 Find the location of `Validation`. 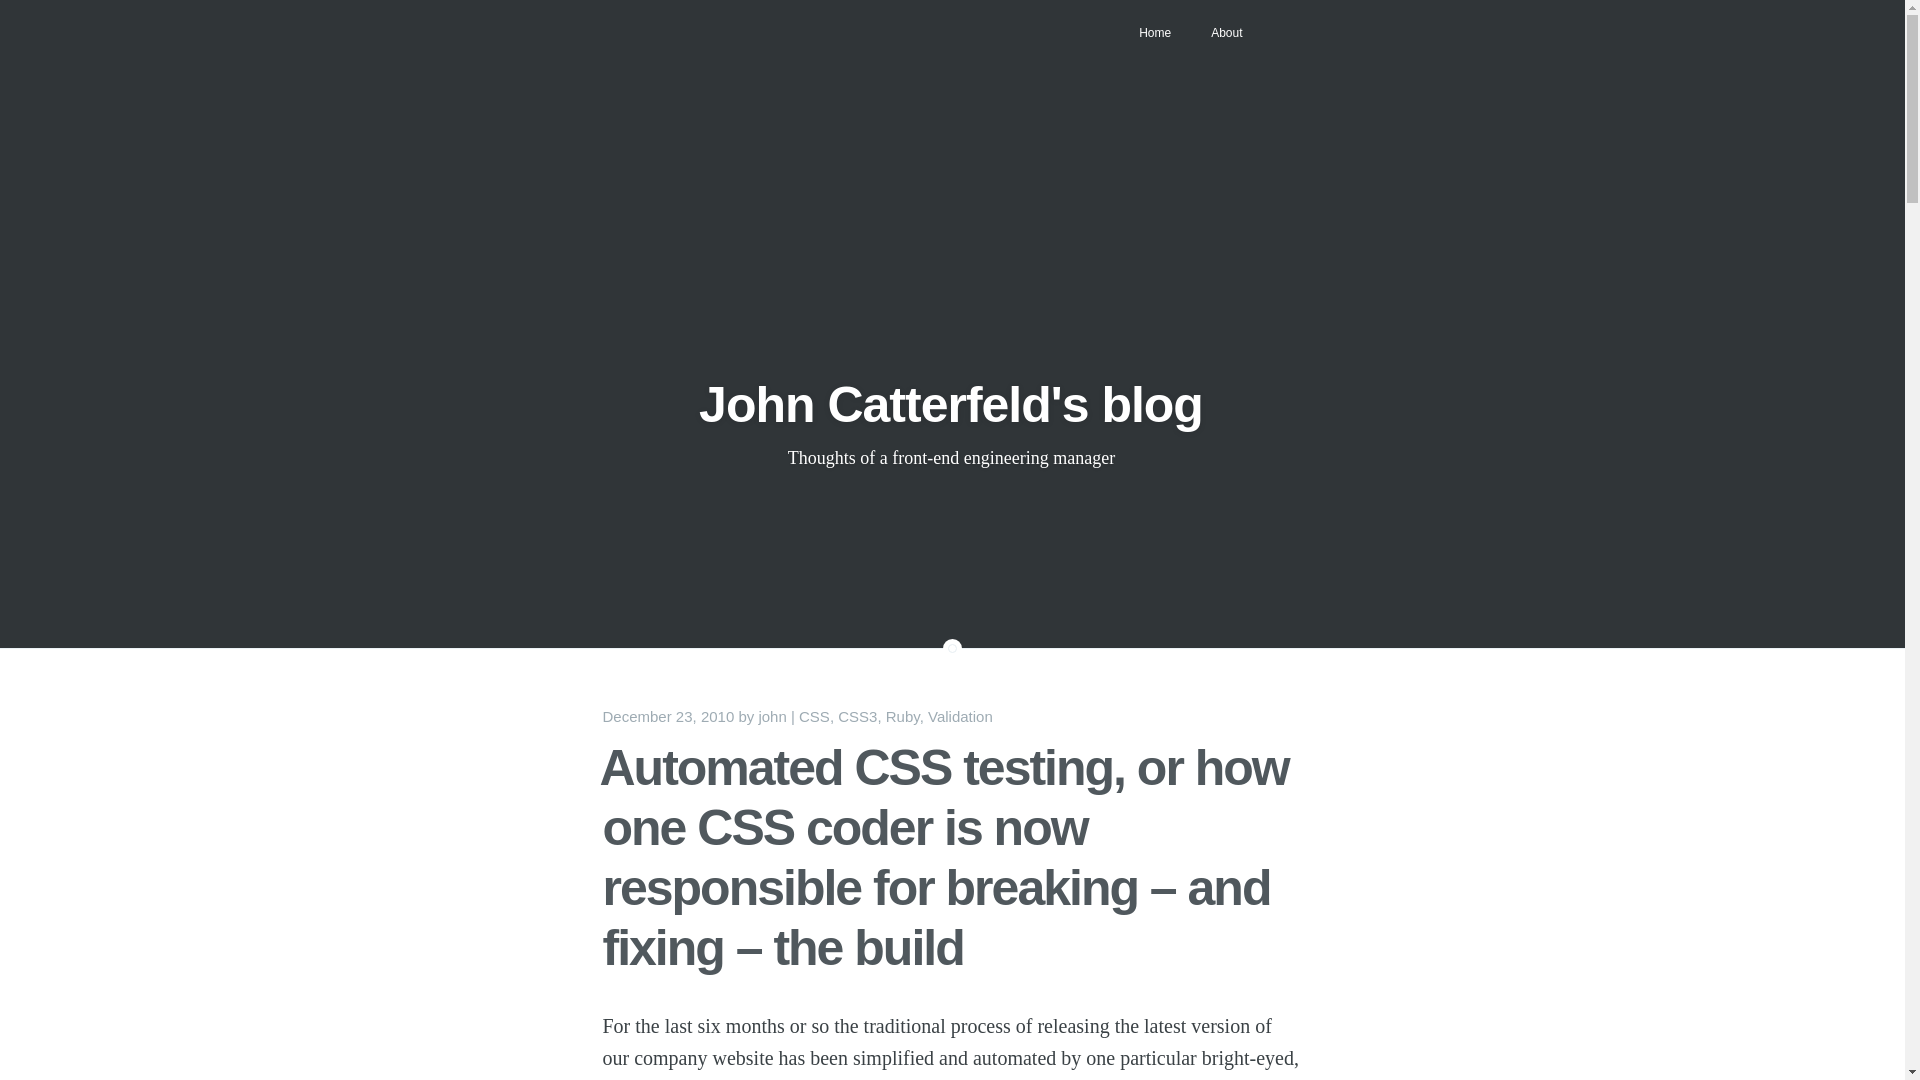

Validation is located at coordinates (960, 716).